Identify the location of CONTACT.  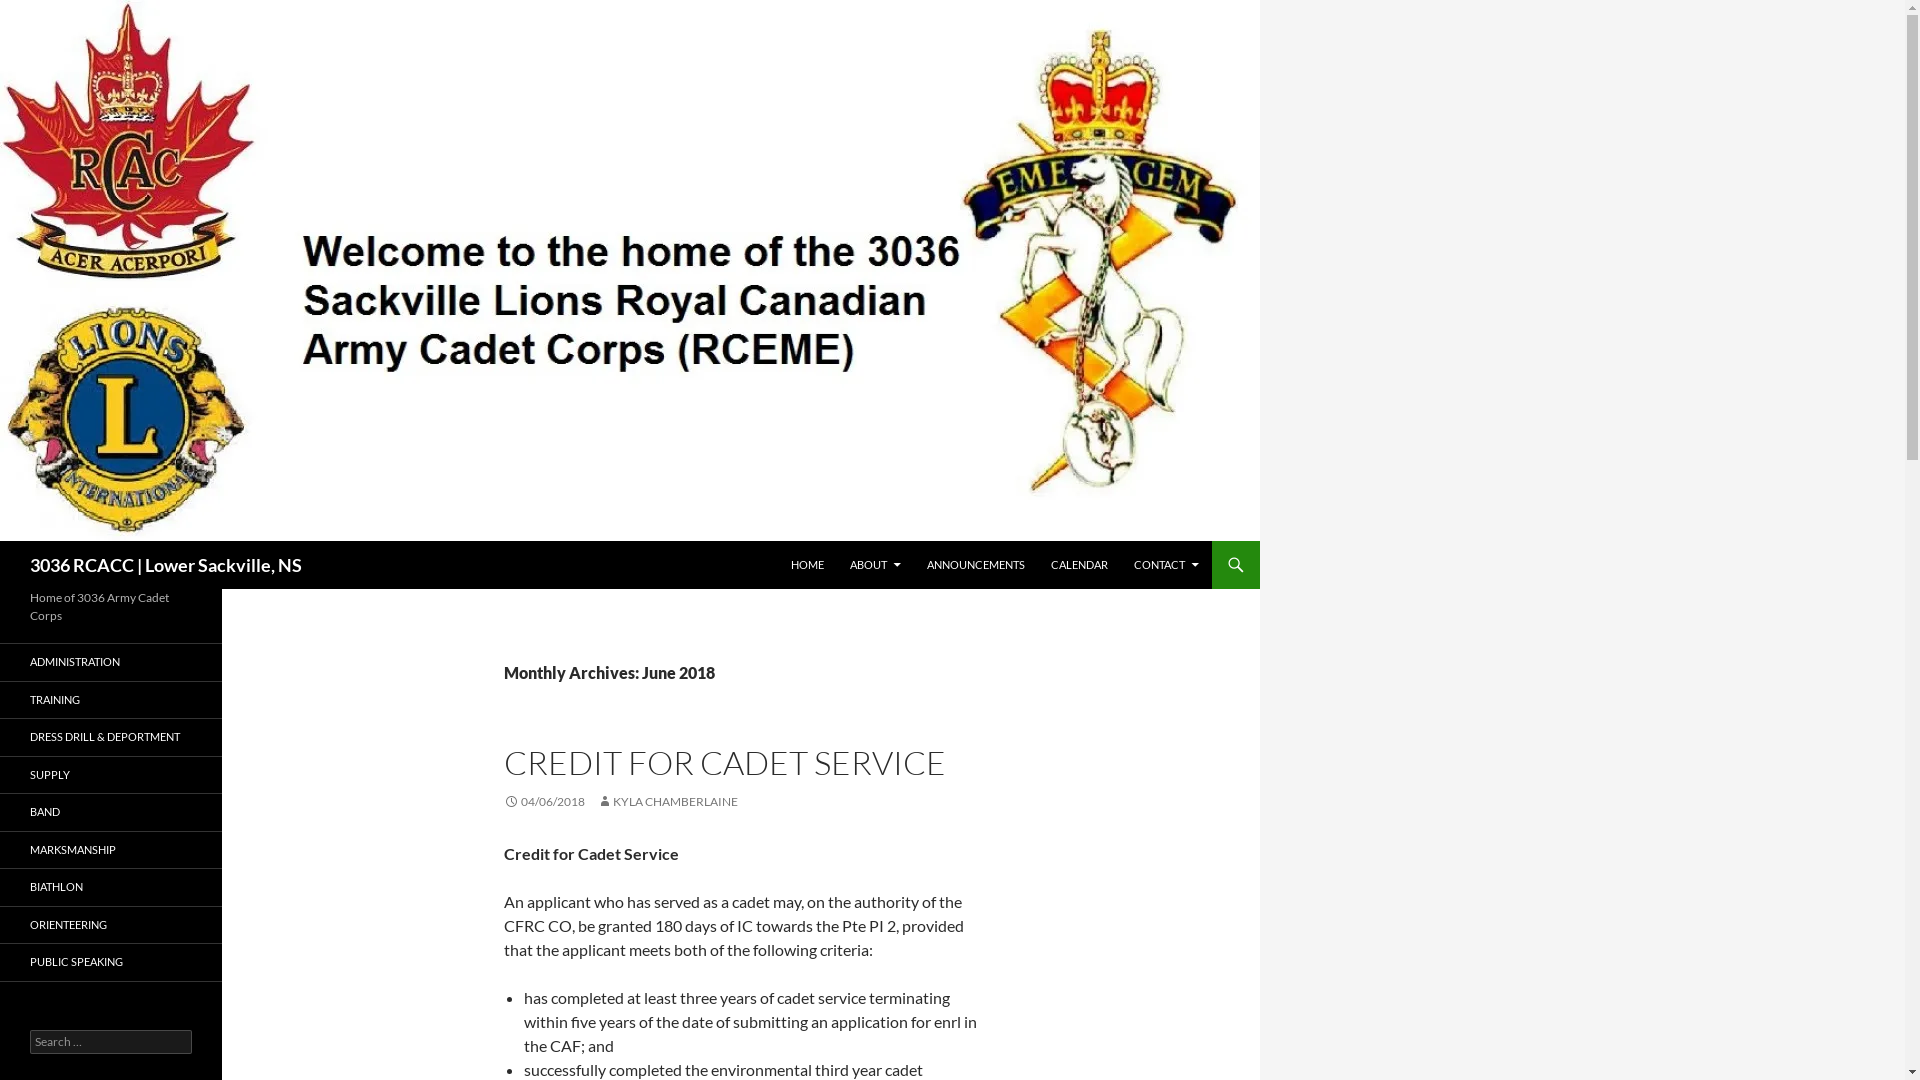
(1166, 565).